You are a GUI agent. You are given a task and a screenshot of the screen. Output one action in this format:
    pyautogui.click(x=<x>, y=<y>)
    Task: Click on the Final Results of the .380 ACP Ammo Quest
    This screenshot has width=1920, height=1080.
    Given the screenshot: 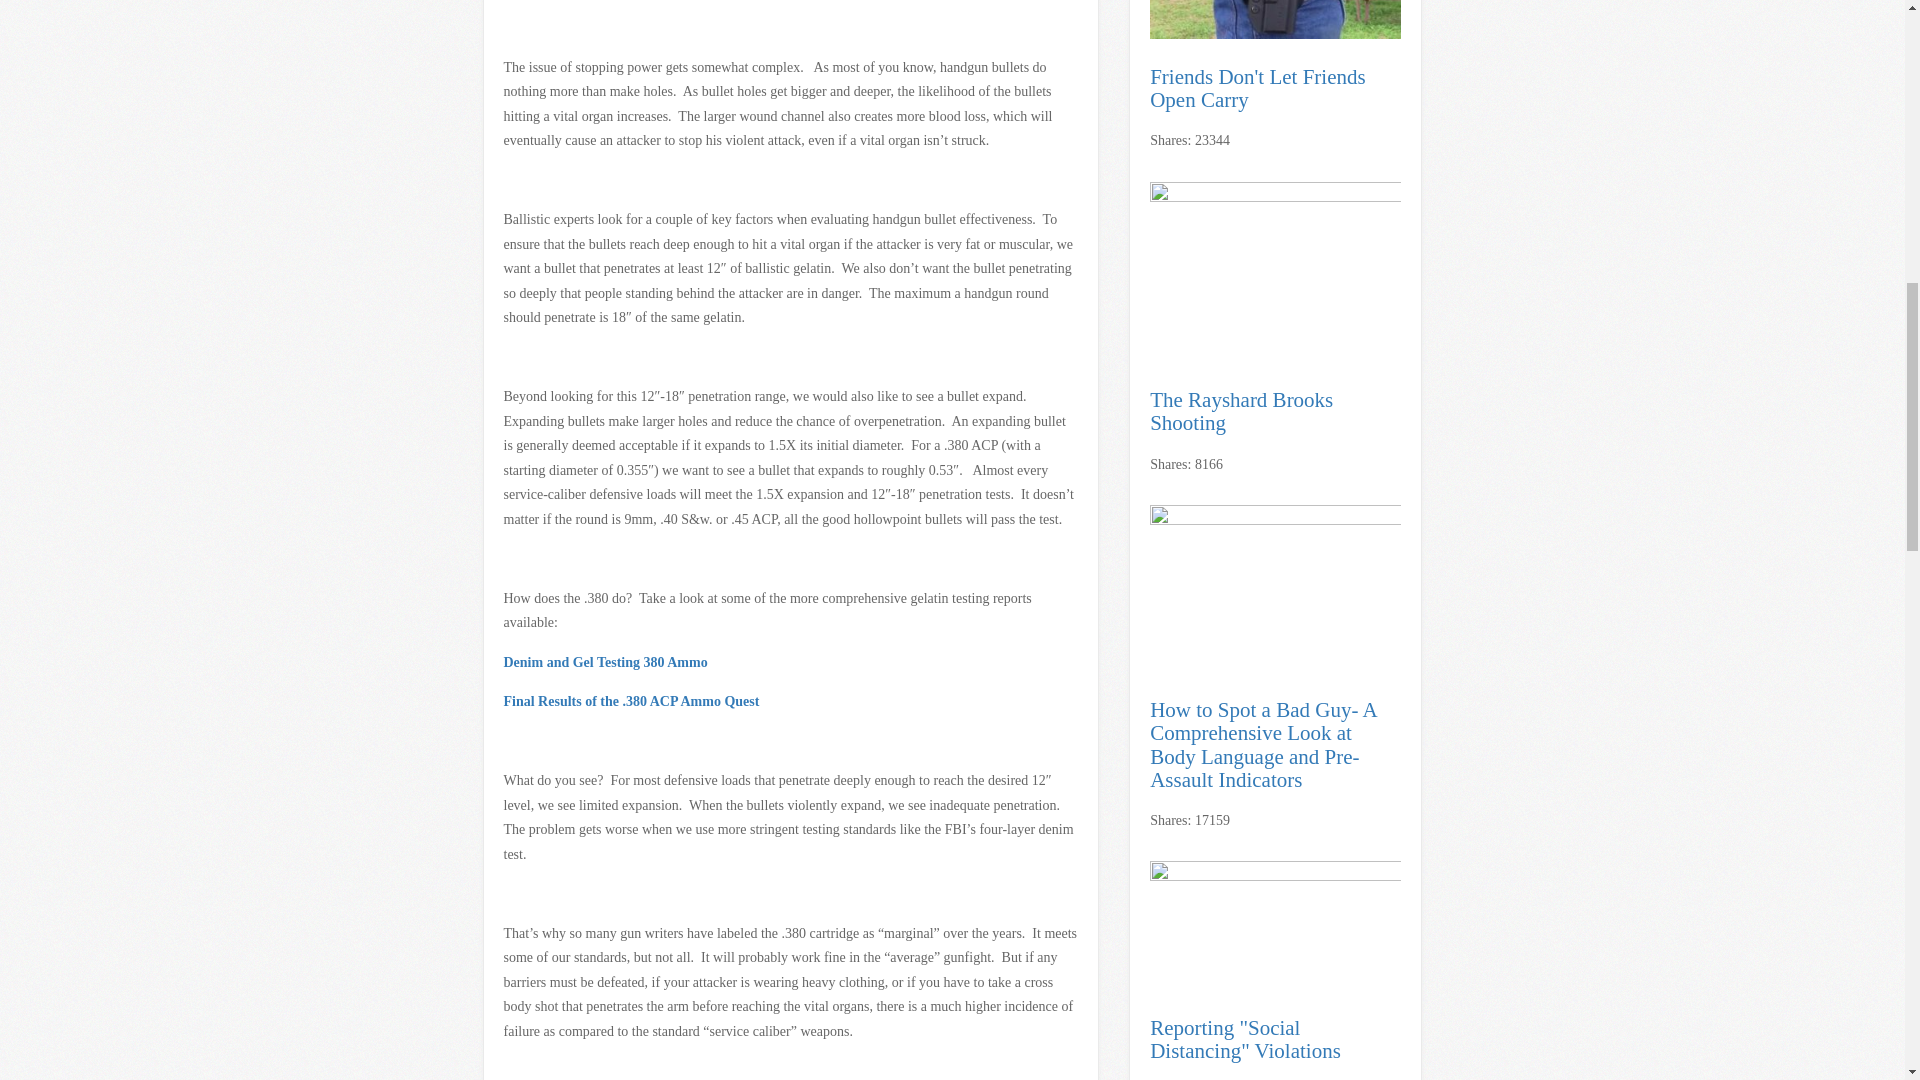 What is the action you would take?
    pyautogui.click(x=632, y=701)
    